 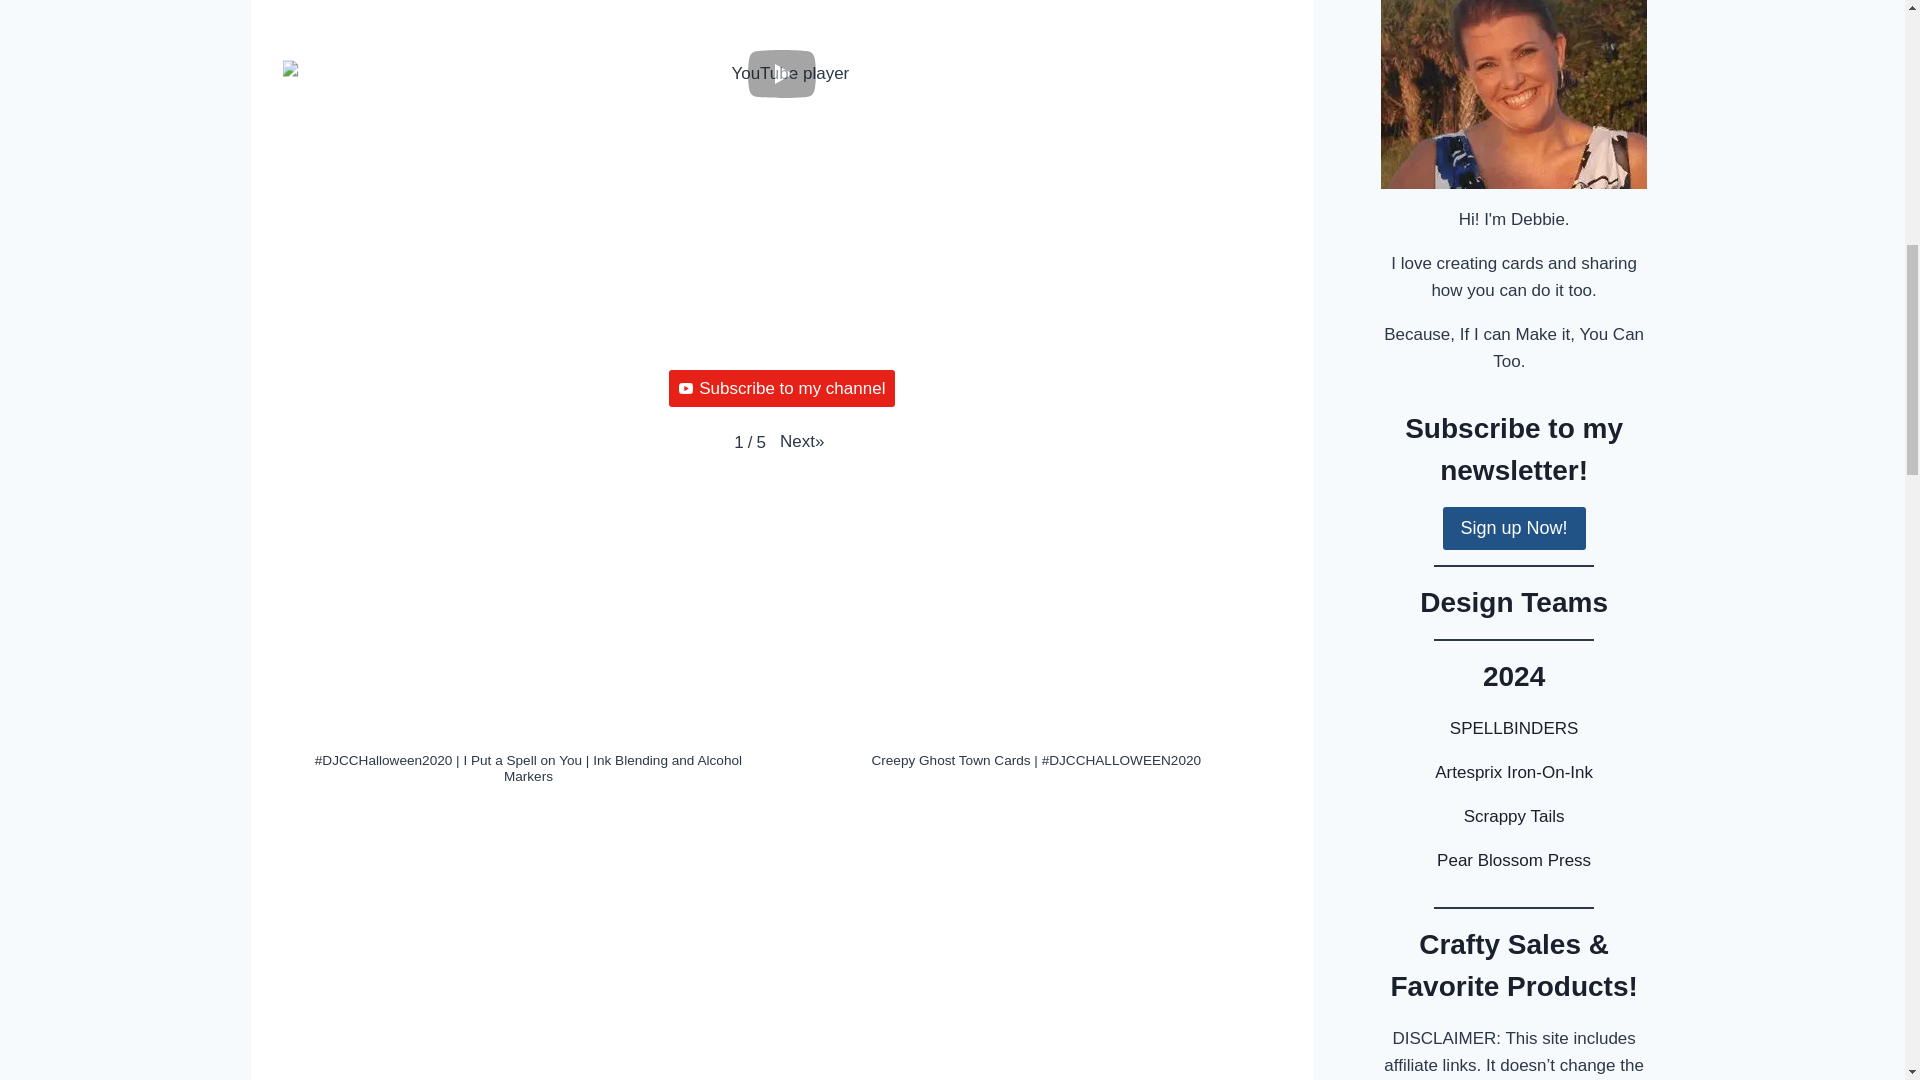 What do you see at coordinates (781, 388) in the screenshot?
I see `Subscribe to my channel` at bounding box center [781, 388].